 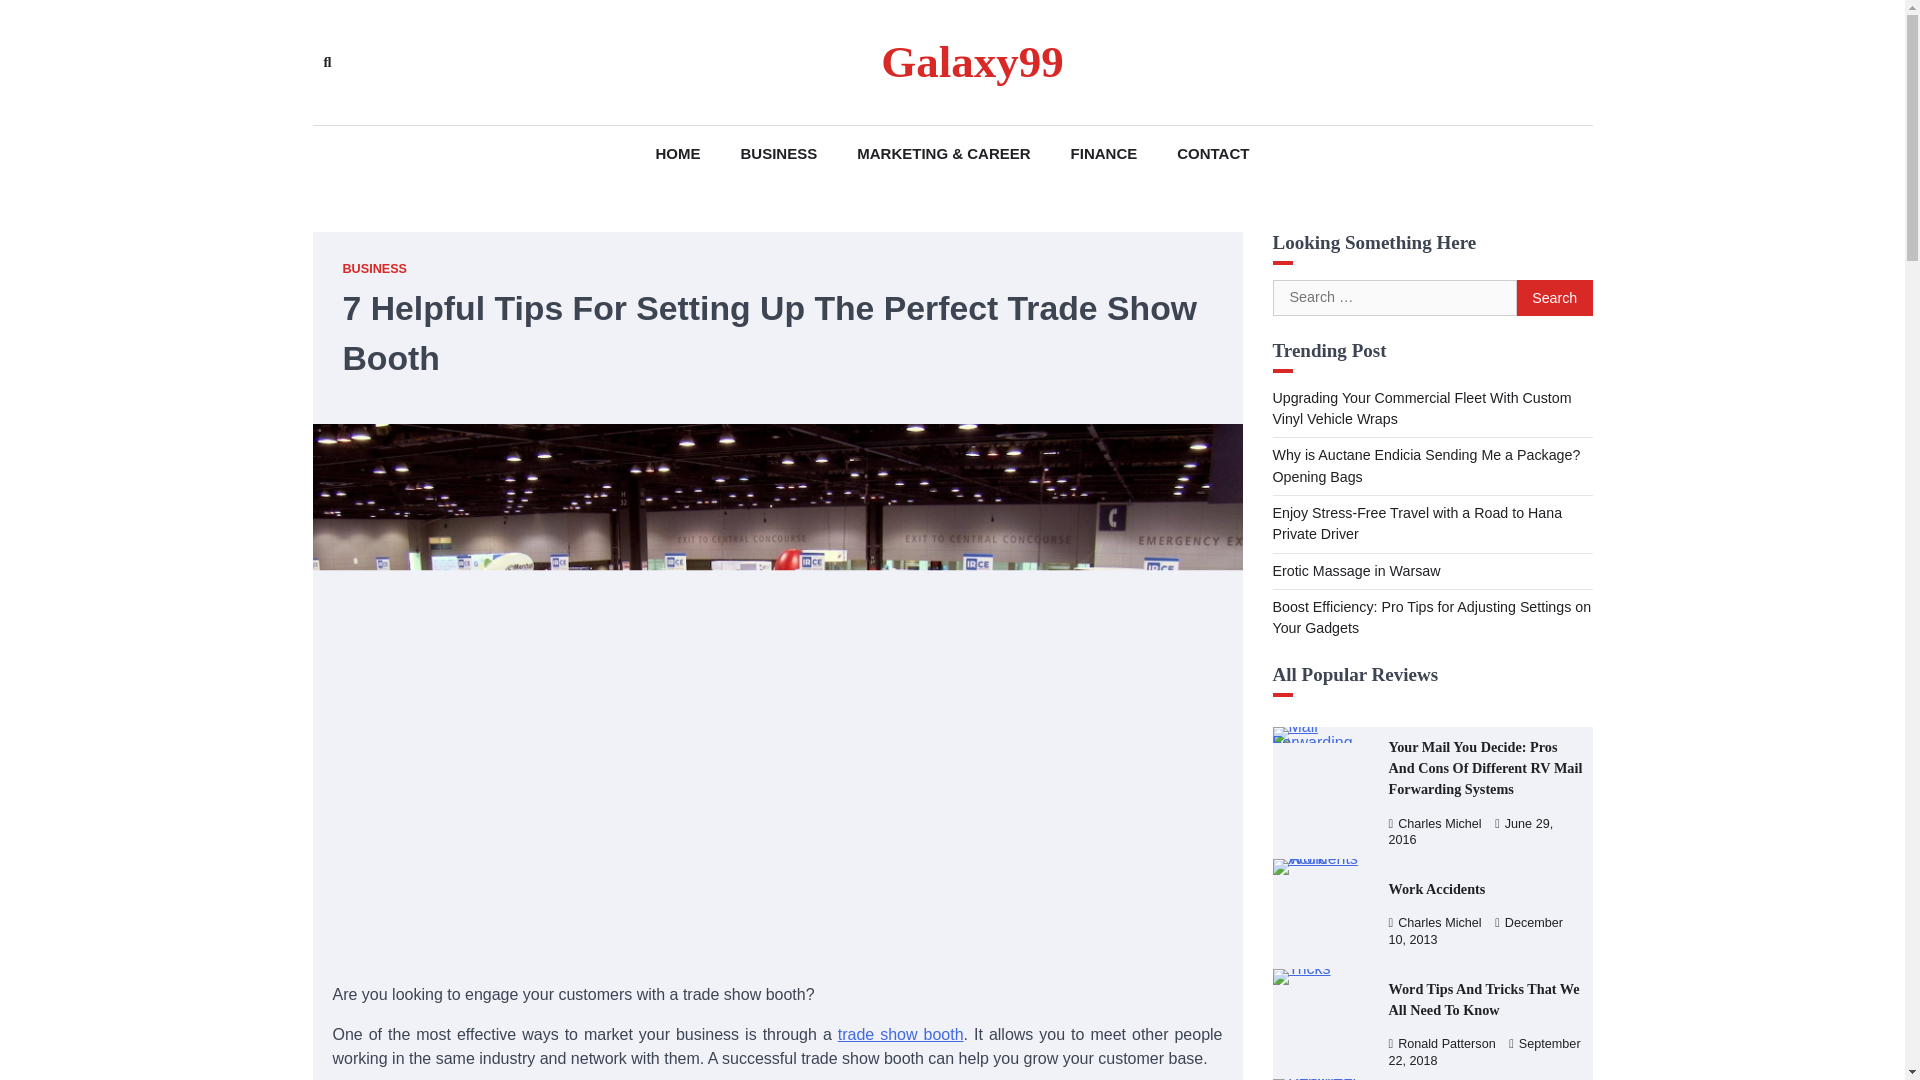 I want to click on June 29, 2016, so click(x=1470, y=831).